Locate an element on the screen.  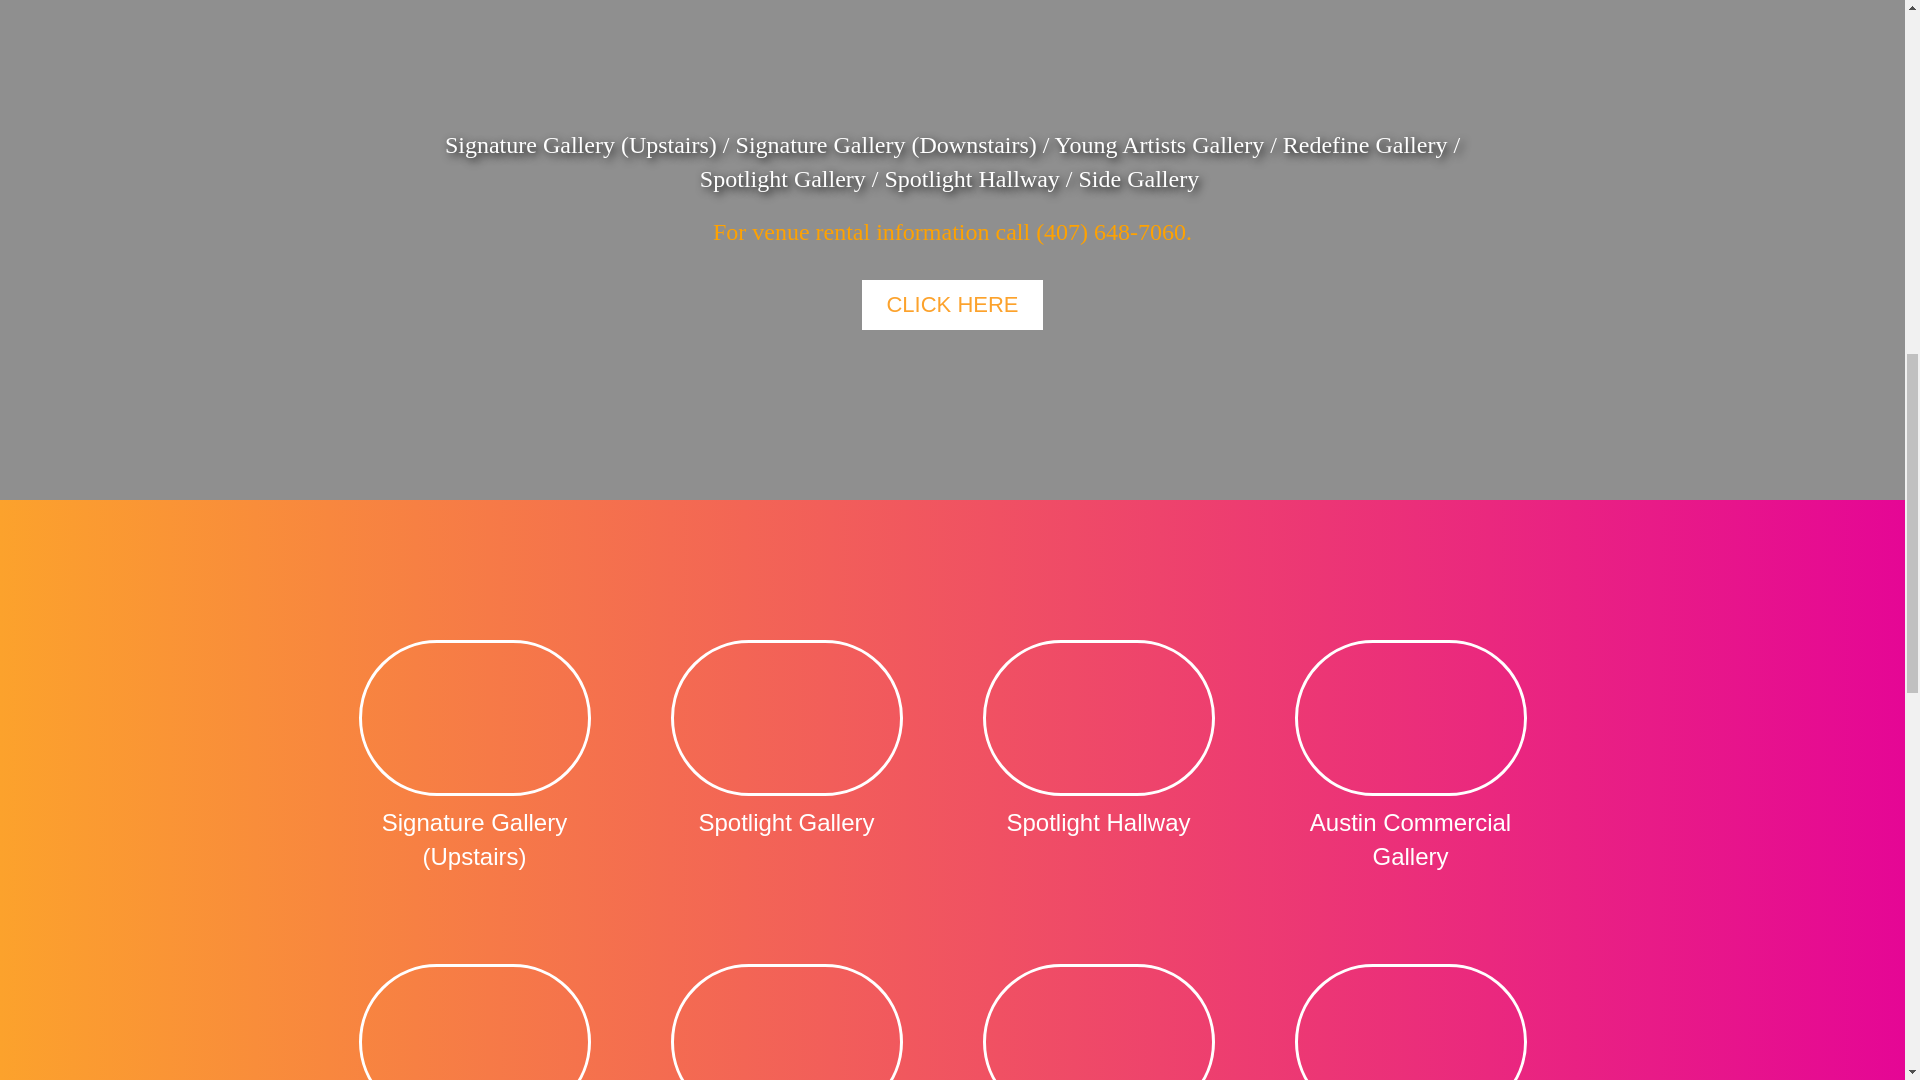
CLICK HERE is located at coordinates (952, 304).